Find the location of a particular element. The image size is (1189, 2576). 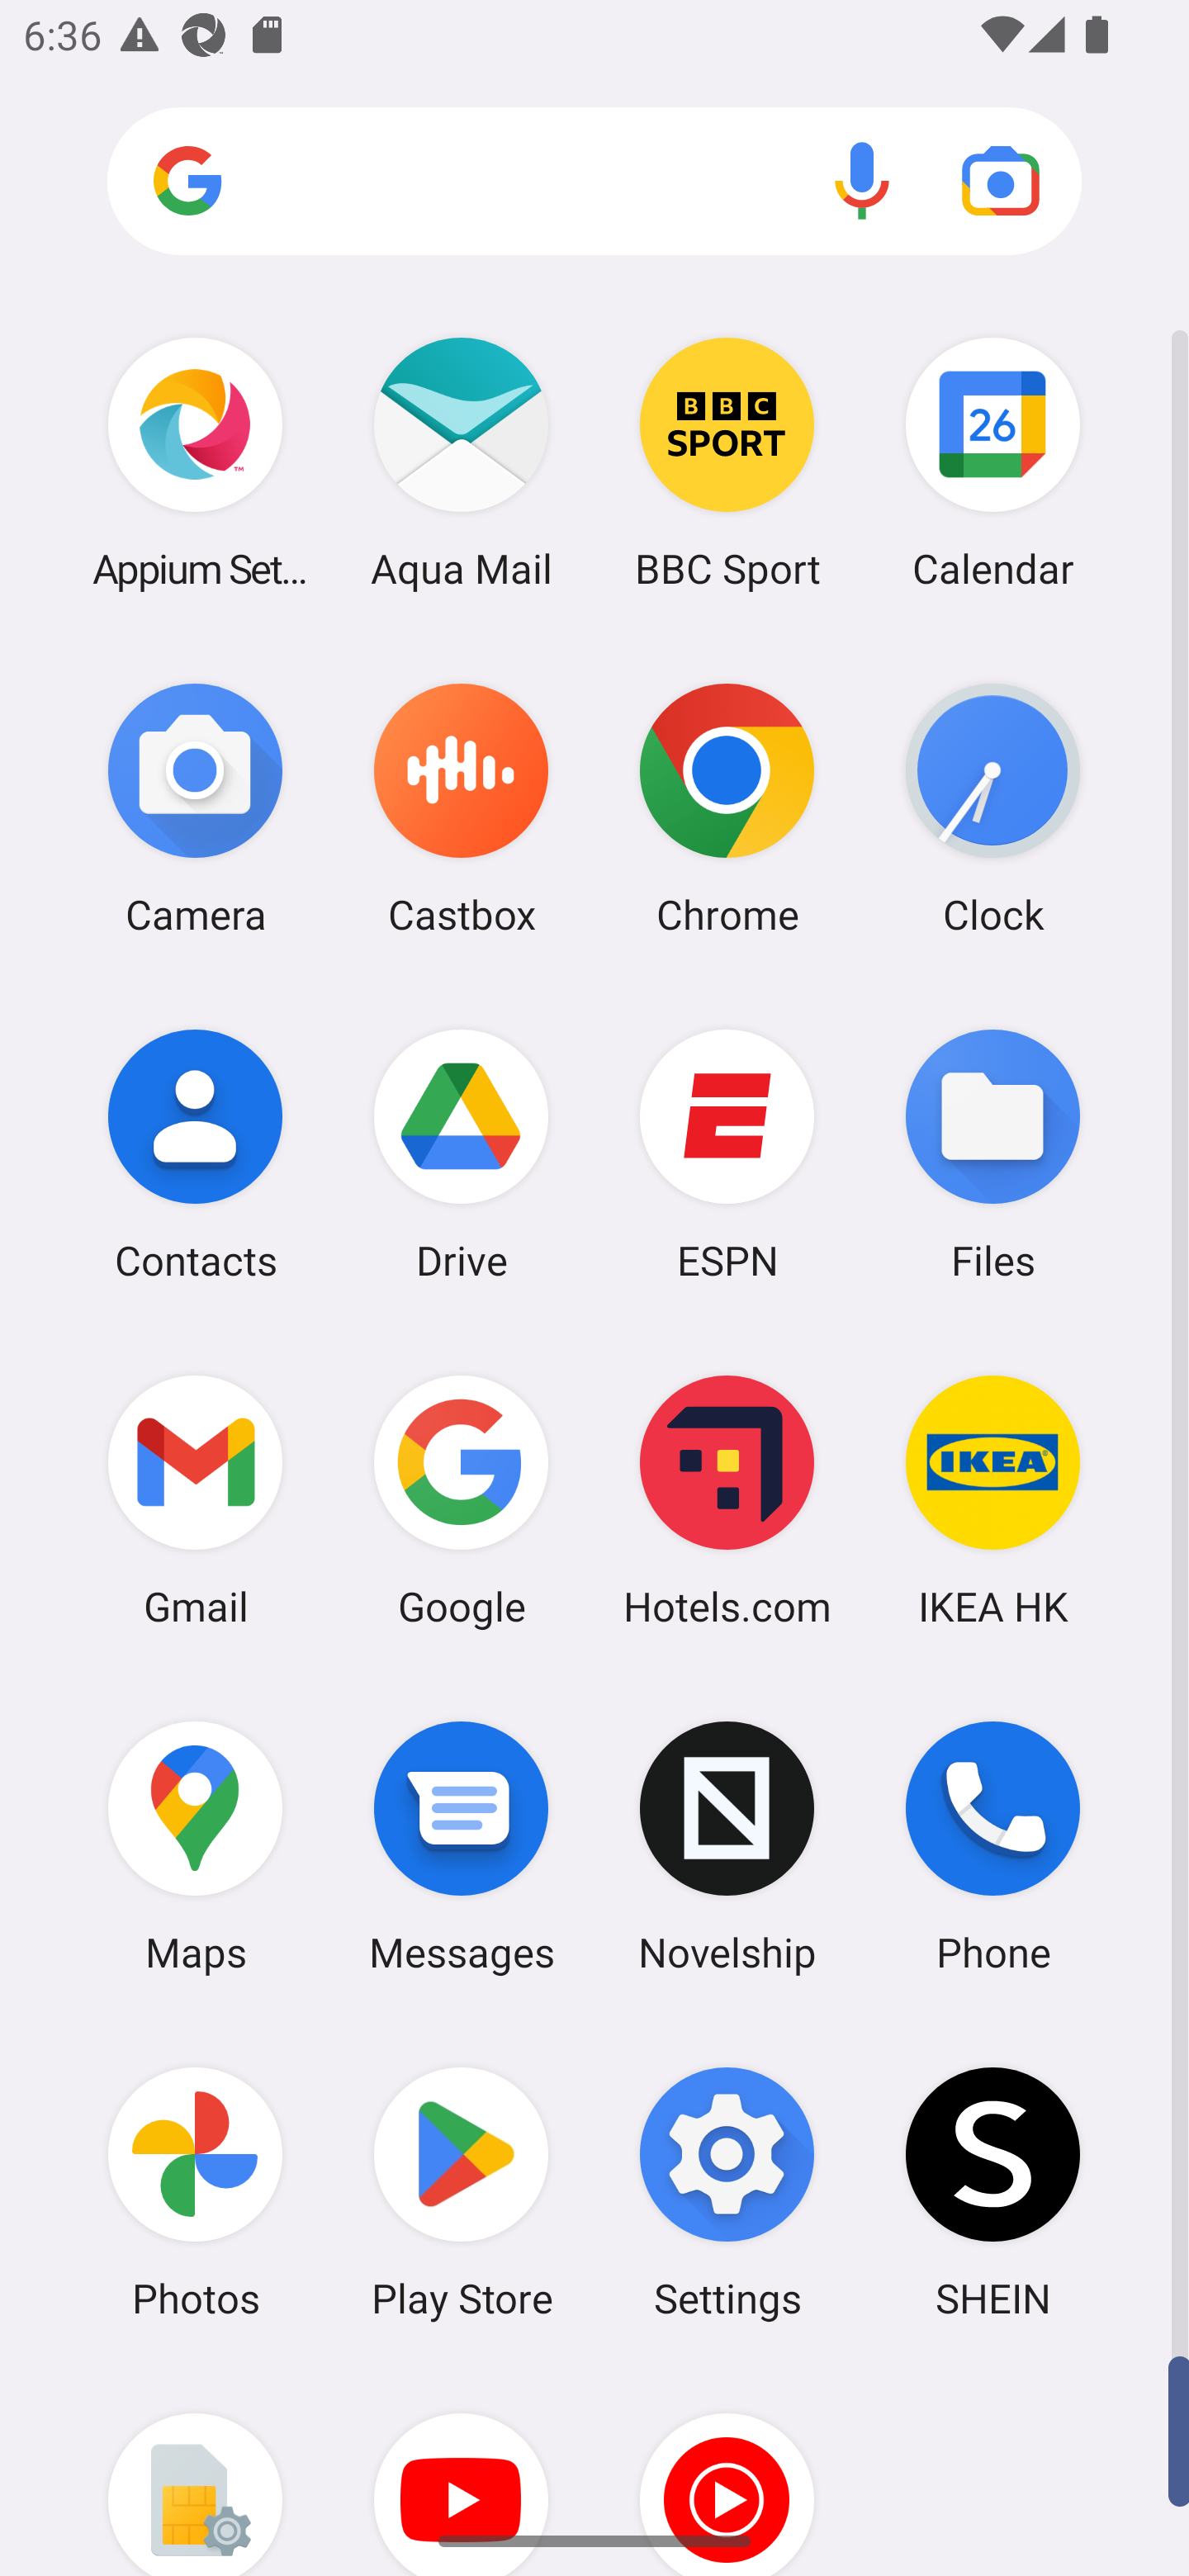

YT Music is located at coordinates (727, 2470).